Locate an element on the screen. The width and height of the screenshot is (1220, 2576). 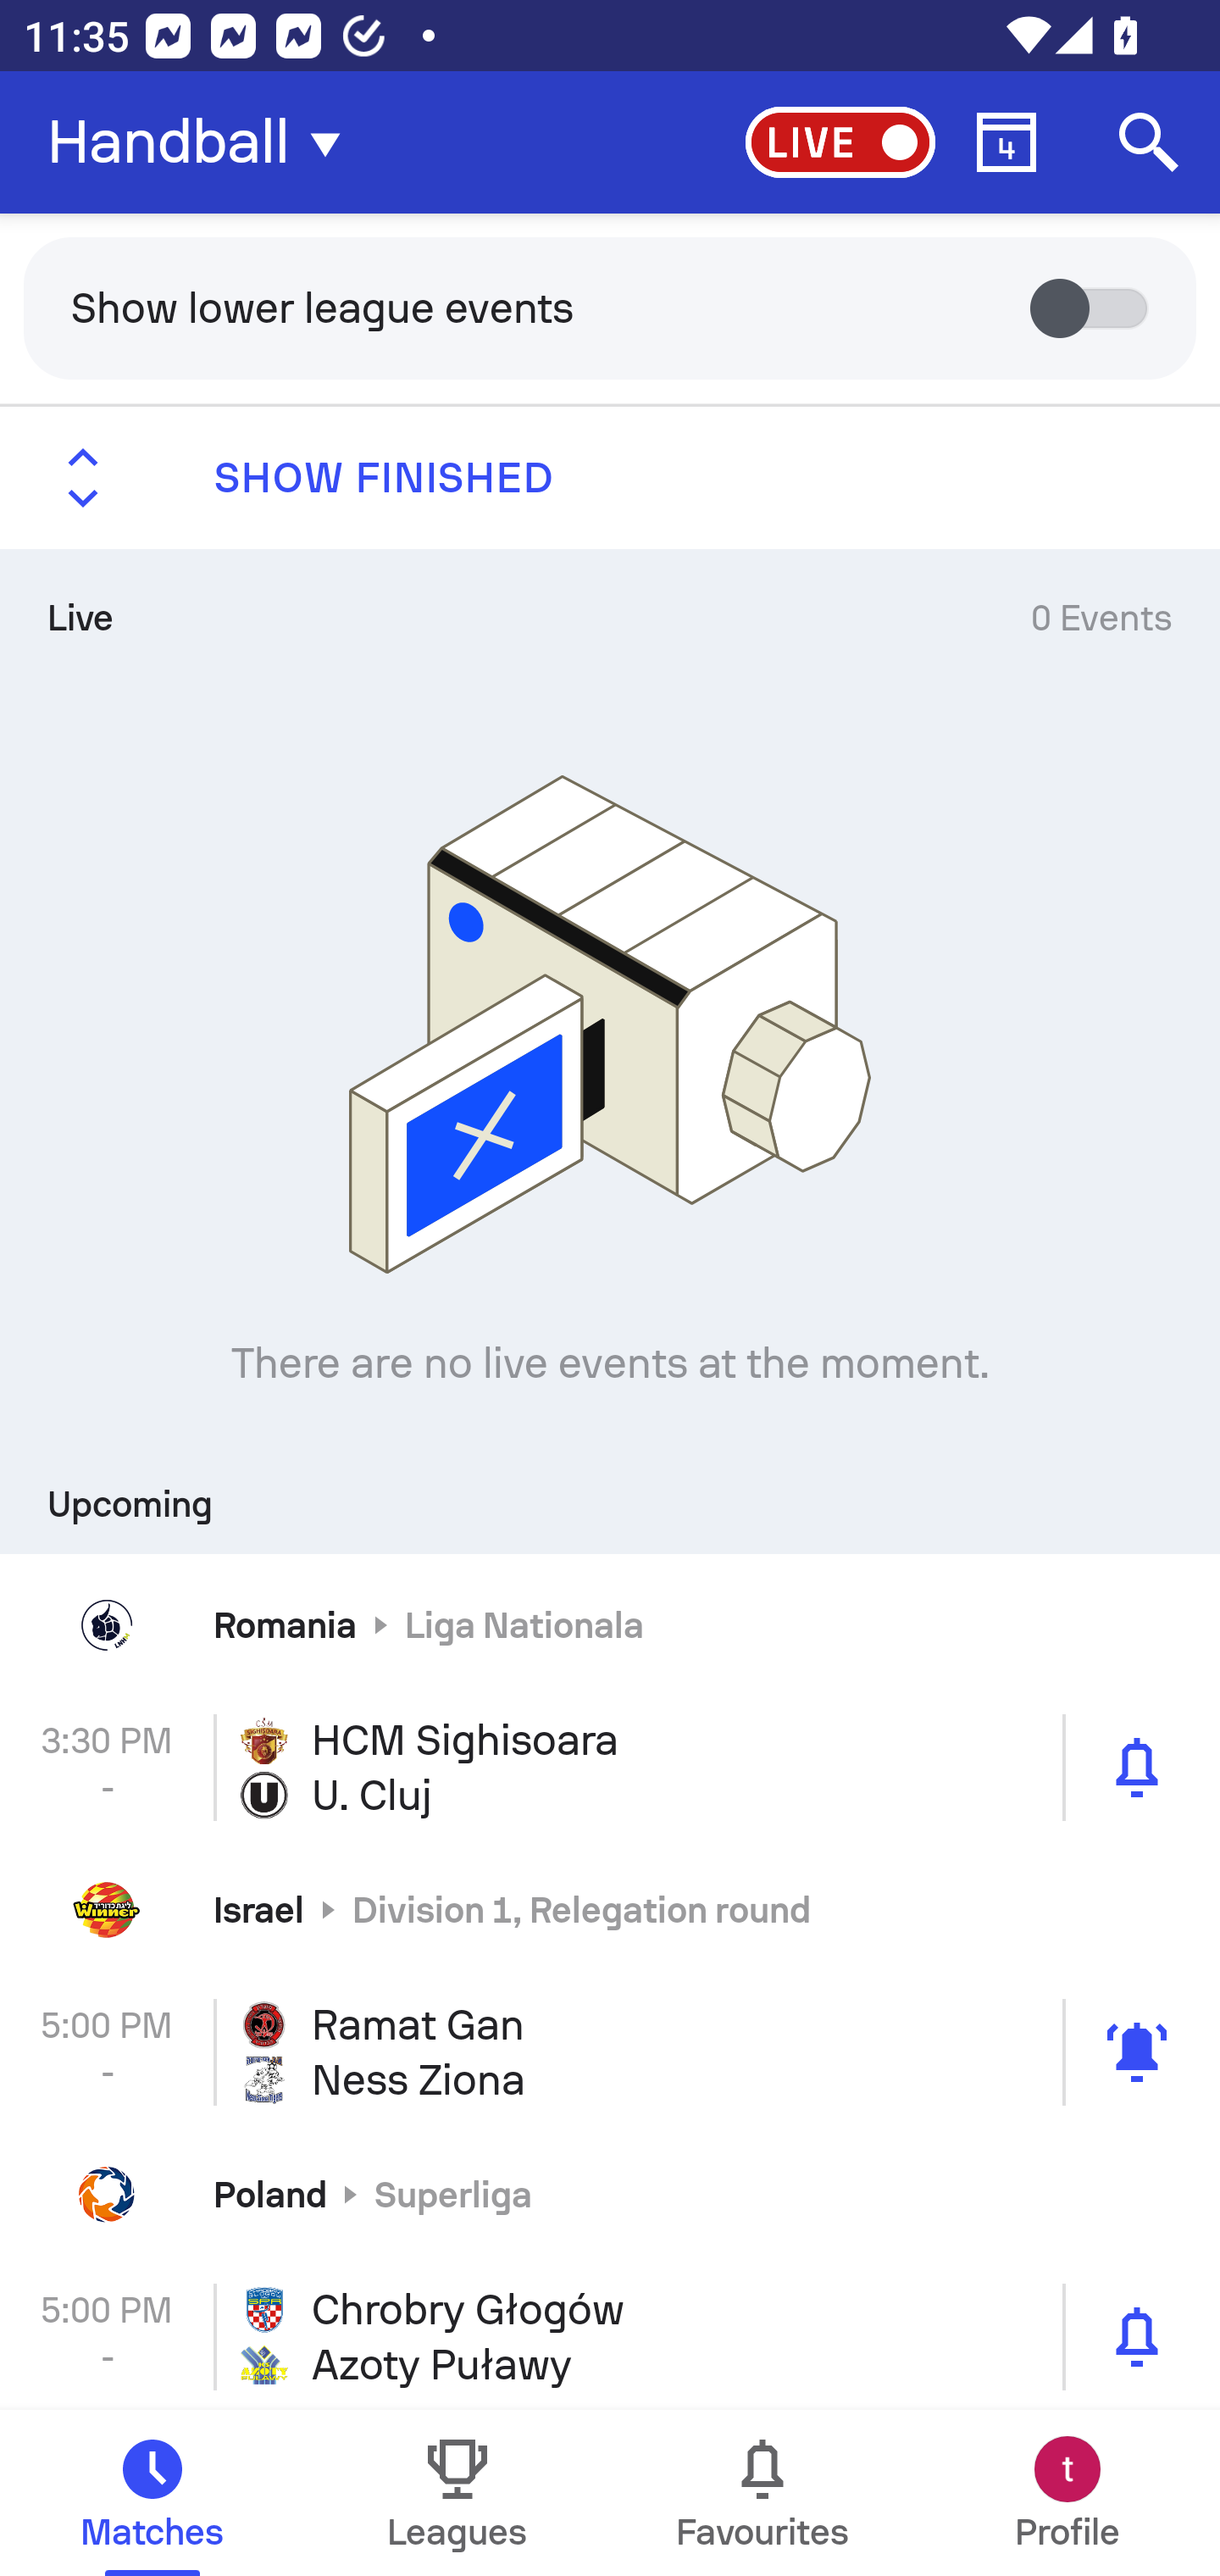
Profile is located at coordinates (1067, 2493).